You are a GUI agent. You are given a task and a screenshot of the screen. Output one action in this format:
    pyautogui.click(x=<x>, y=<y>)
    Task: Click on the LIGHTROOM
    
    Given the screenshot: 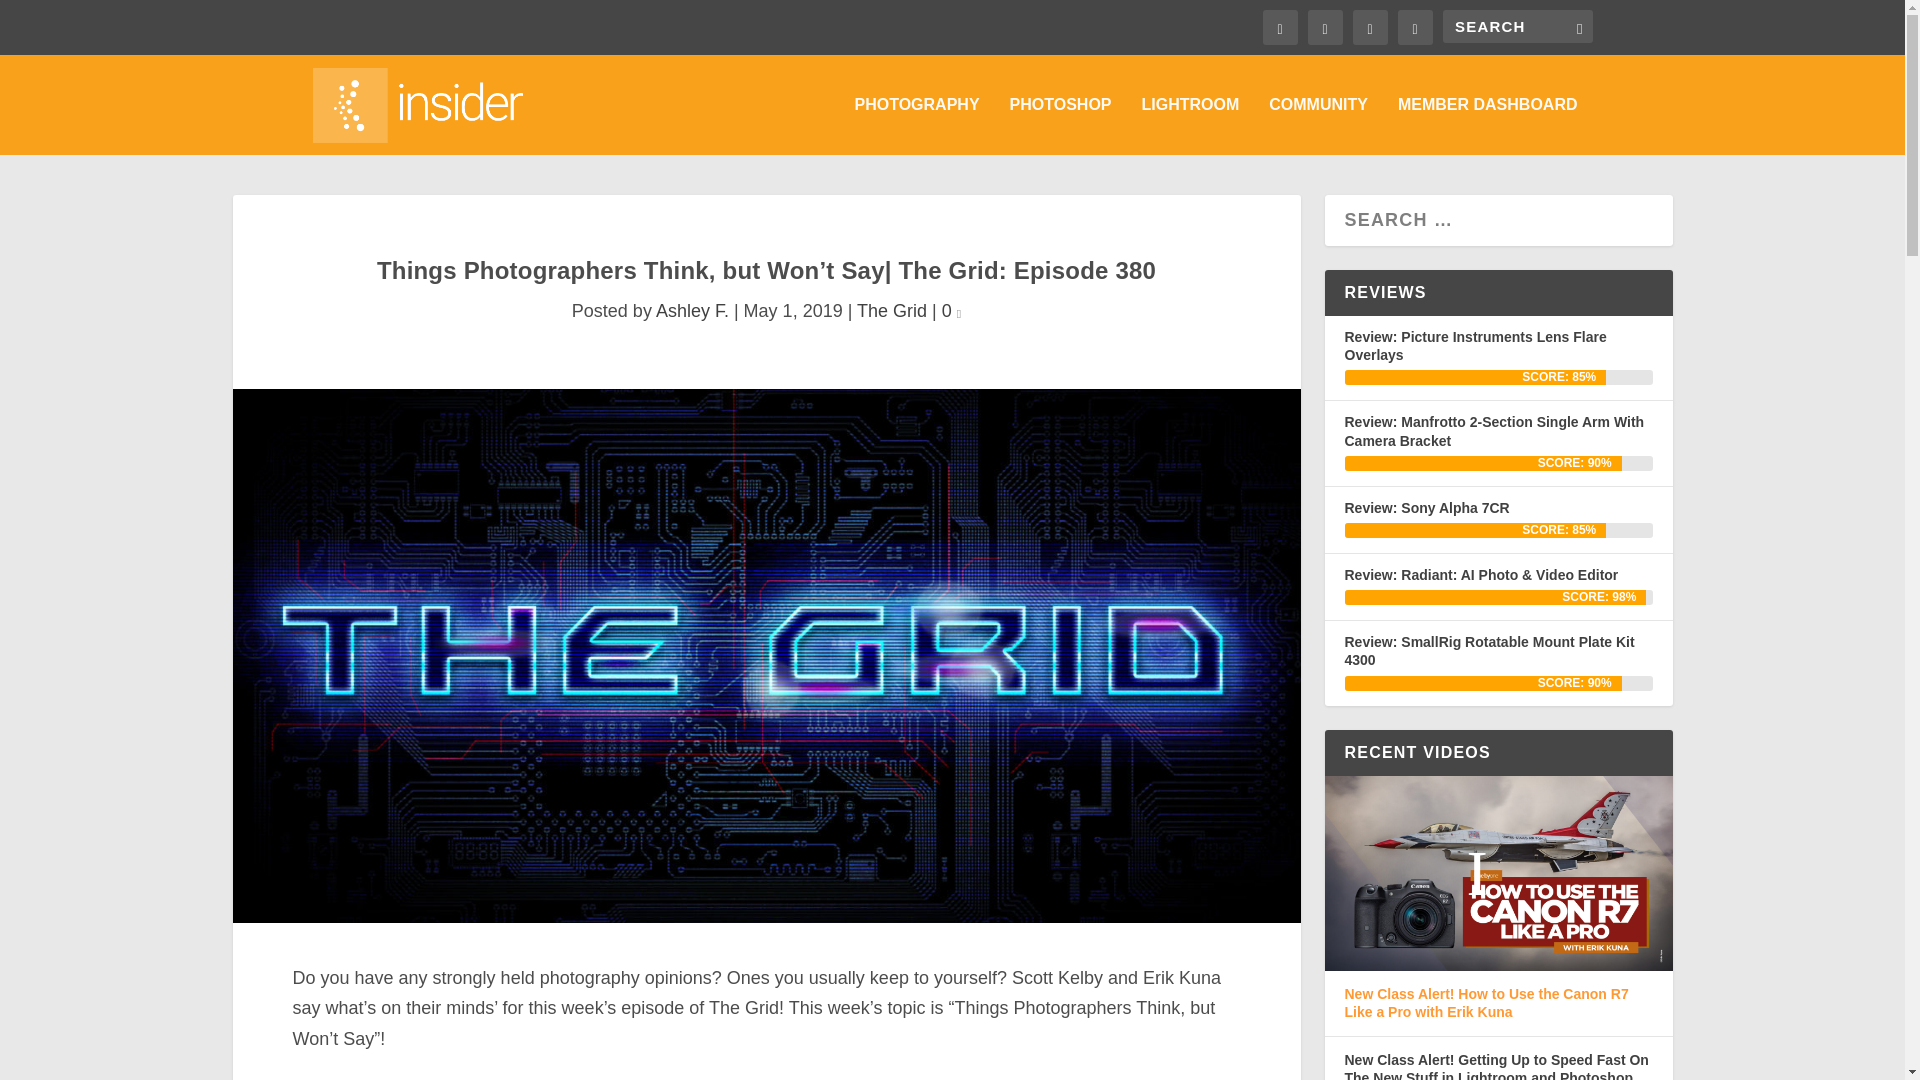 What is the action you would take?
    pyautogui.click(x=1191, y=126)
    